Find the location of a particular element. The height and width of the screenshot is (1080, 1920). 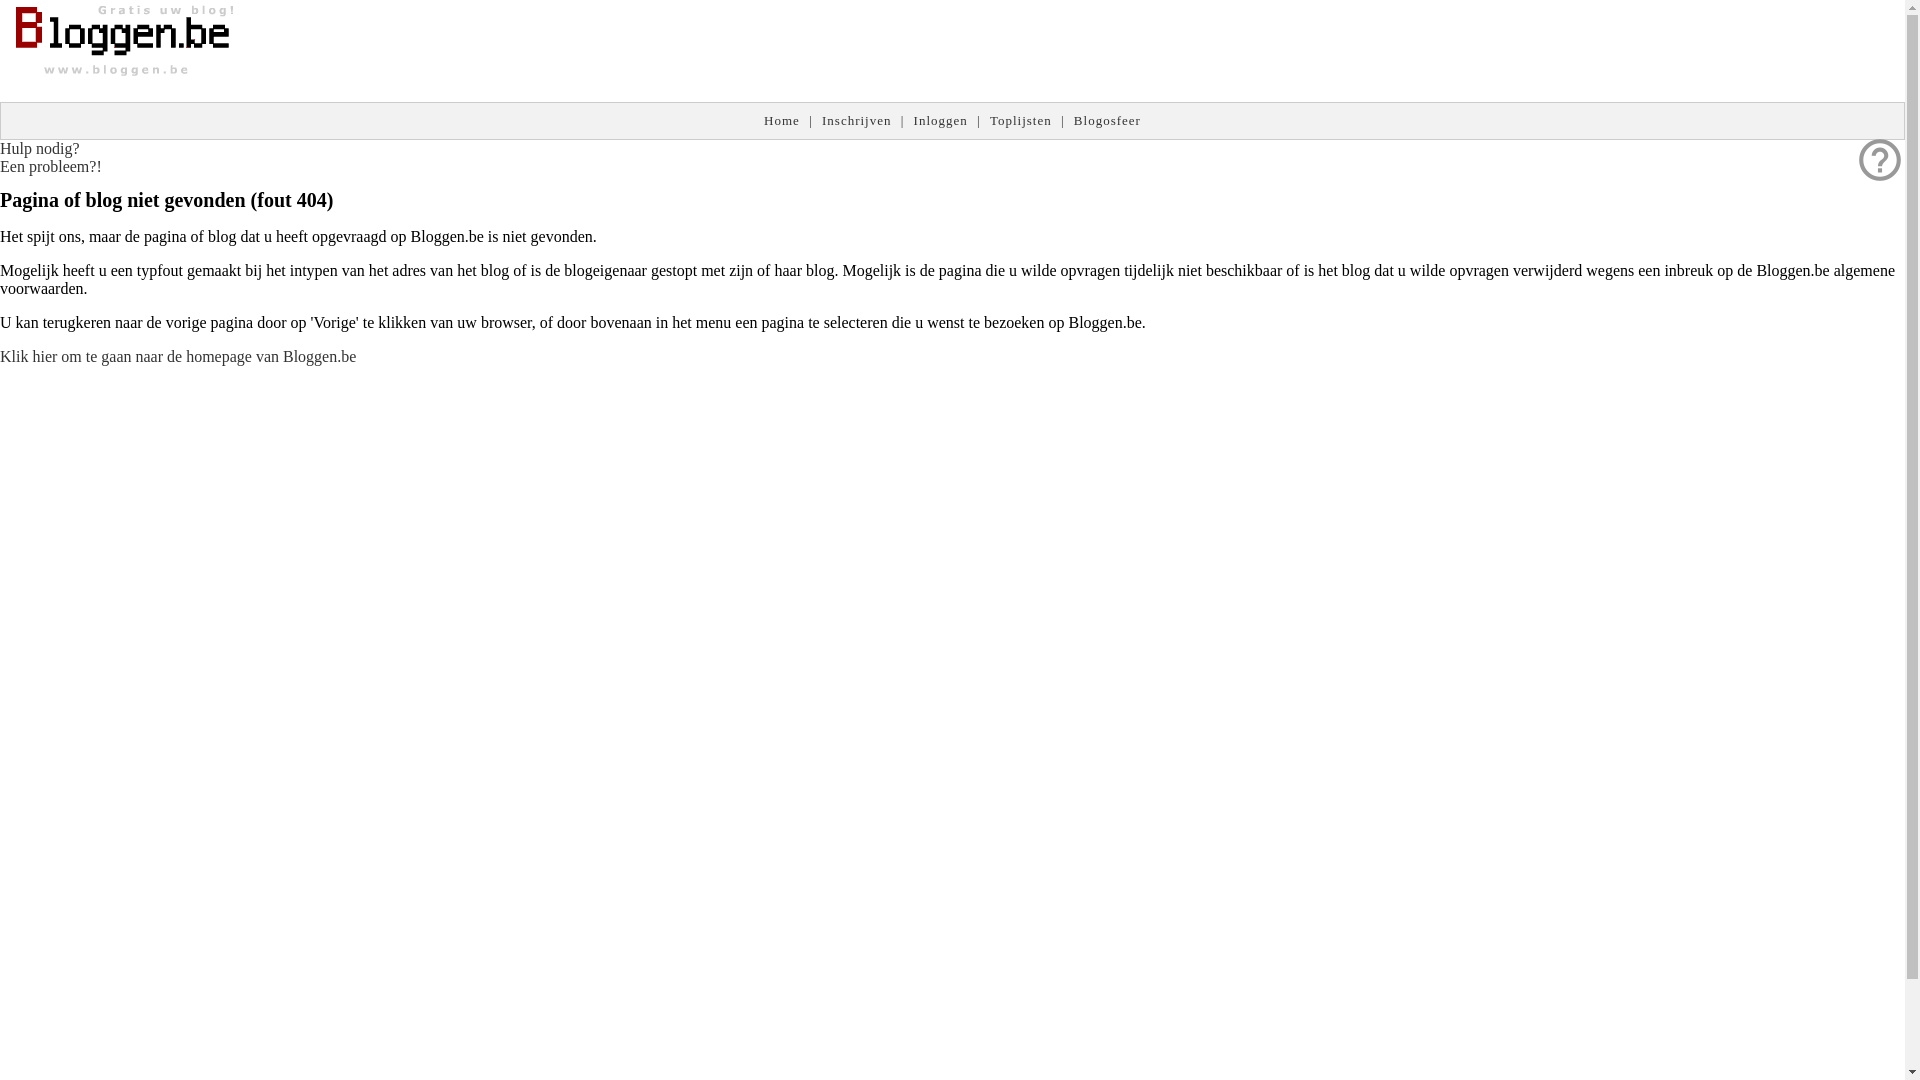

Toplijsten is located at coordinates (1021, 120).